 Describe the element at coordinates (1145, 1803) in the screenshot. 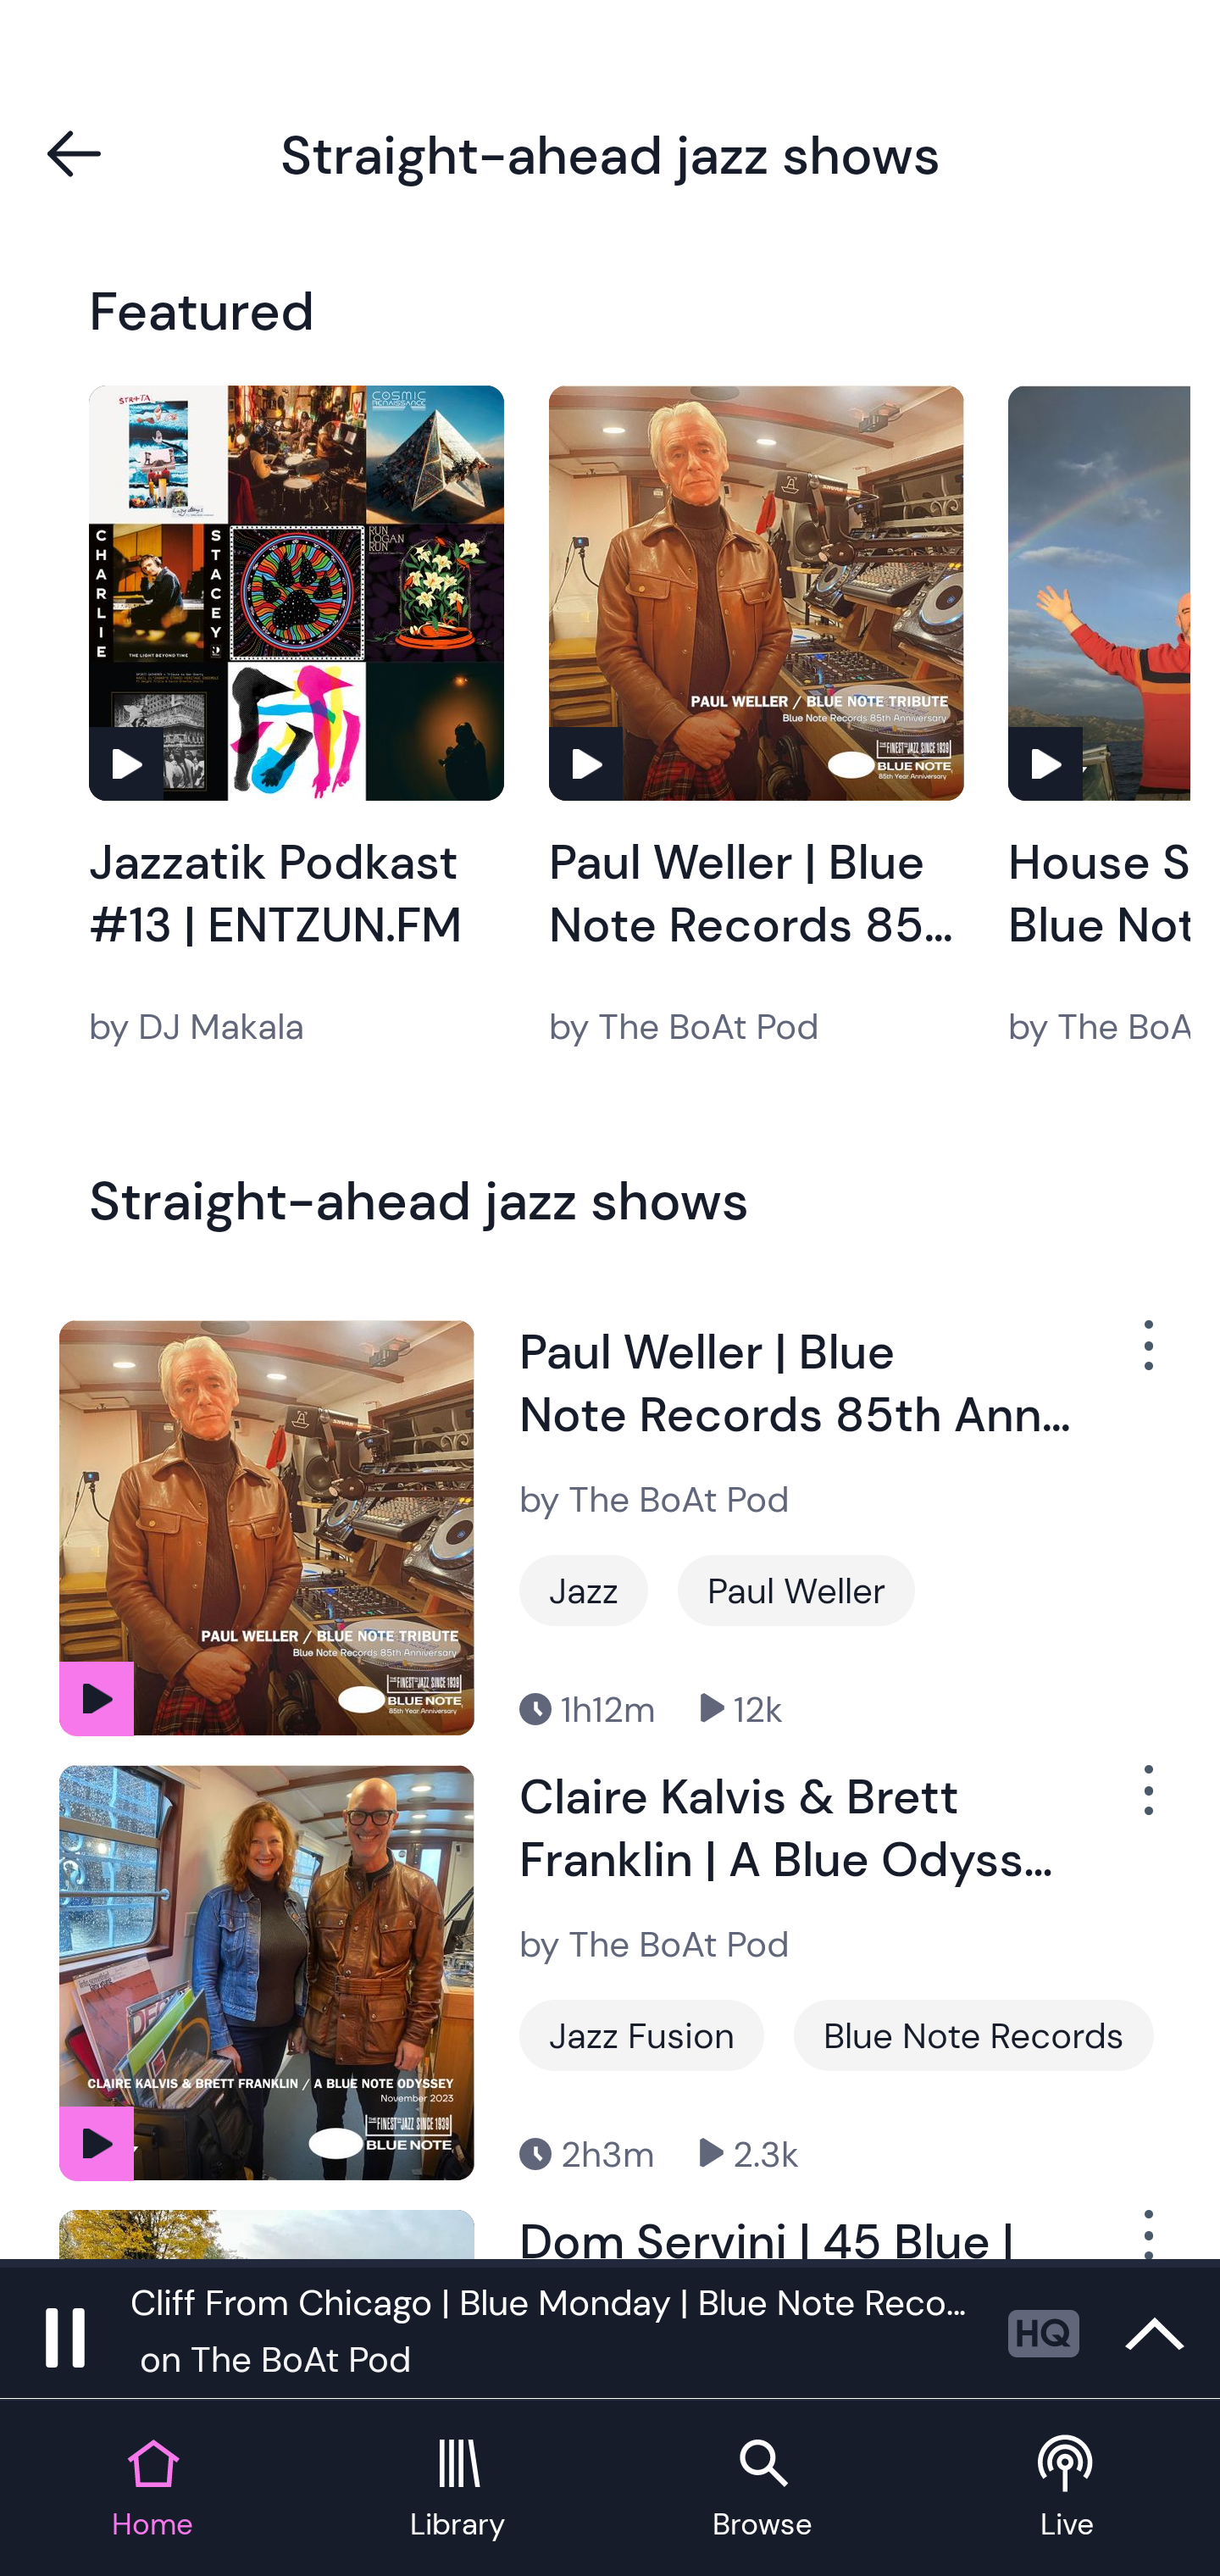

I see `Show Options Menu Button` at that location.